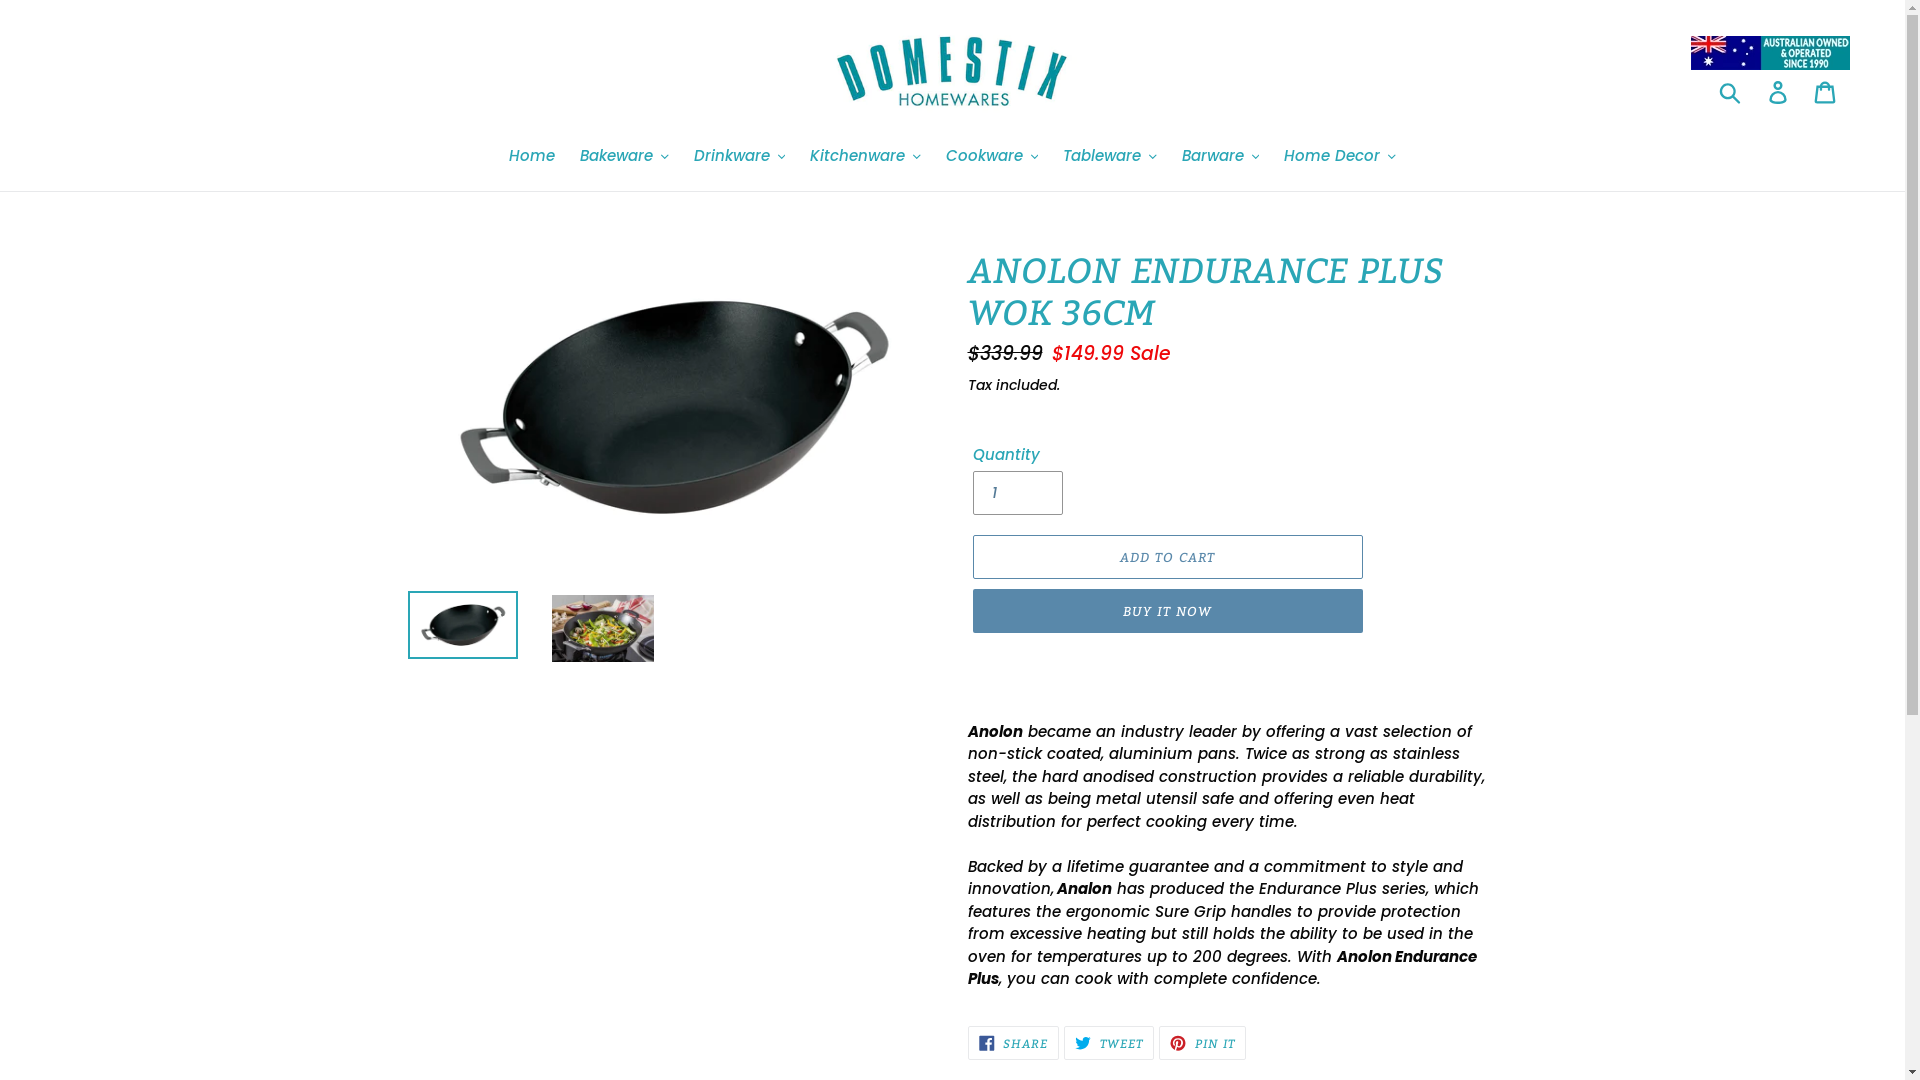 Image resolution: width=1920 pixels, height=1080 pixels. I want to click on Cart, so click(1826, 92).